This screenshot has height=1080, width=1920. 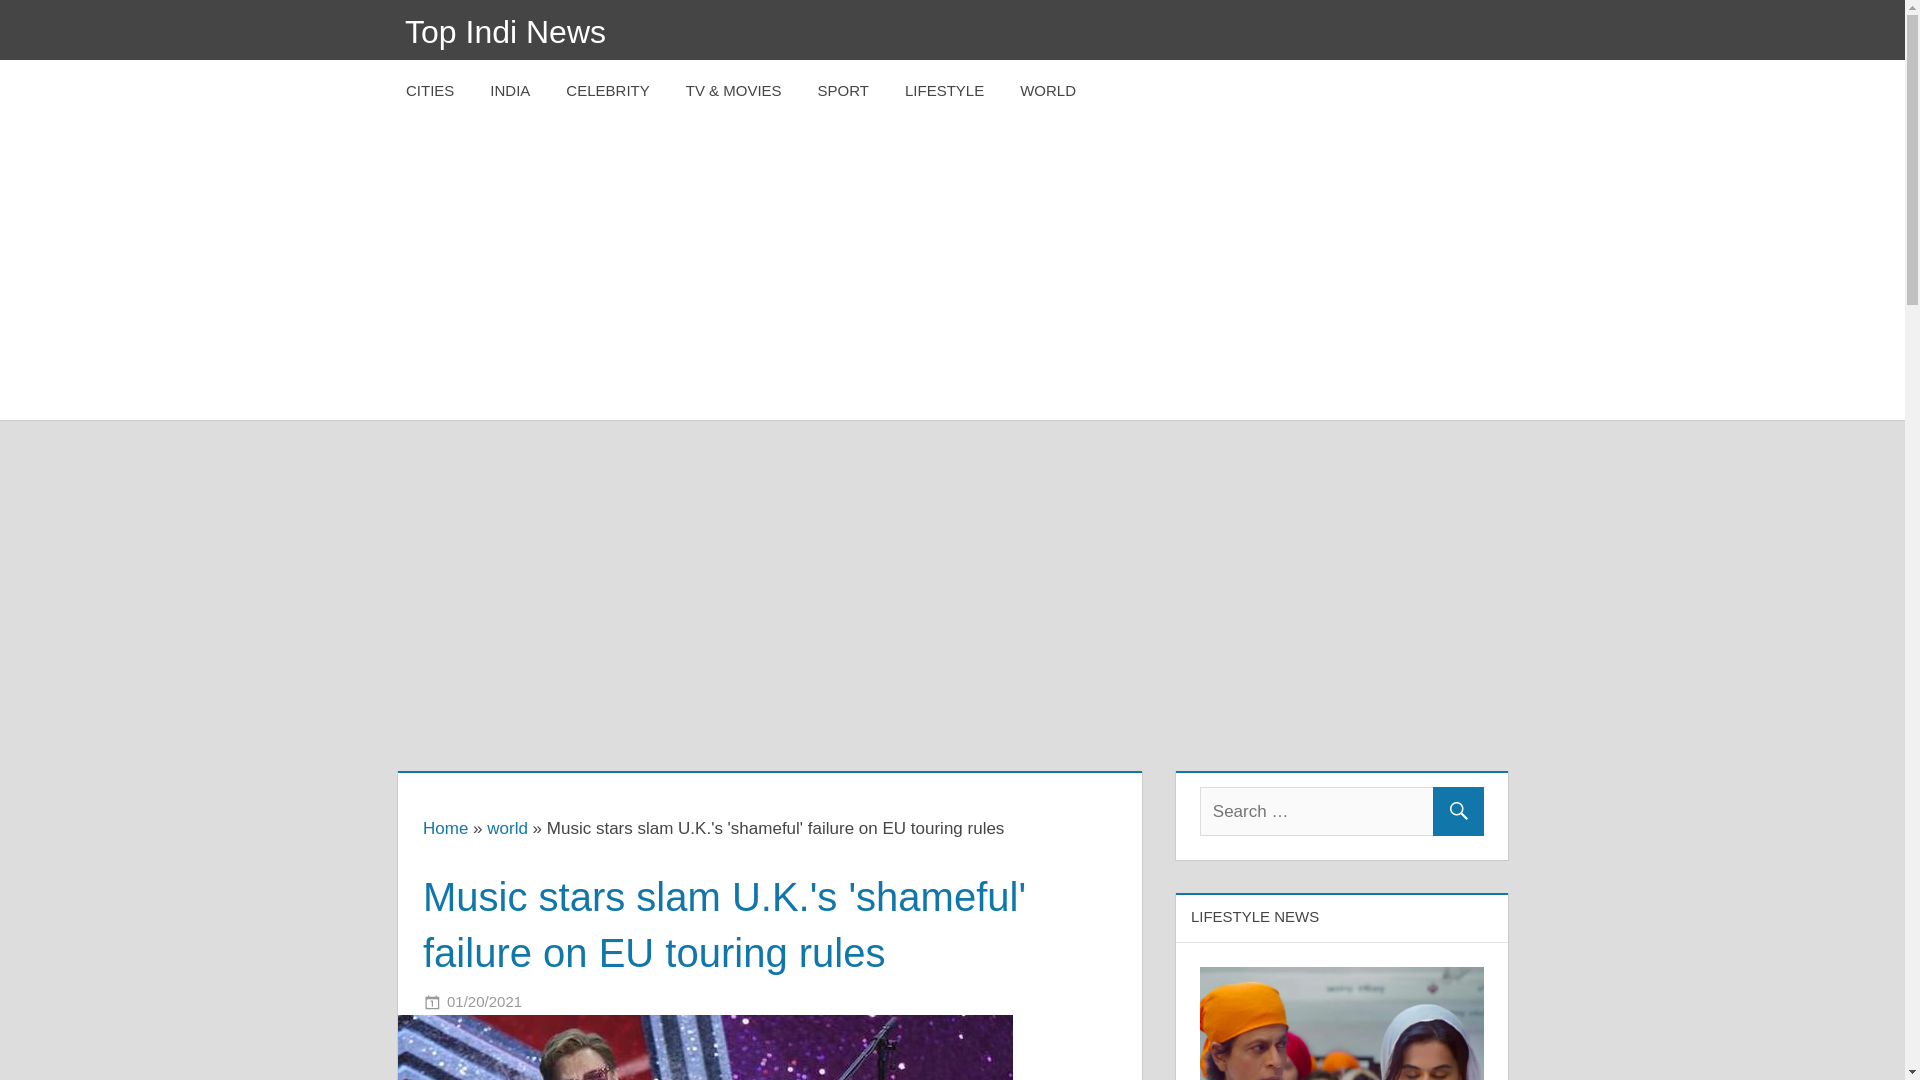 I want to click on SPORT, so click(x=844, y=91).